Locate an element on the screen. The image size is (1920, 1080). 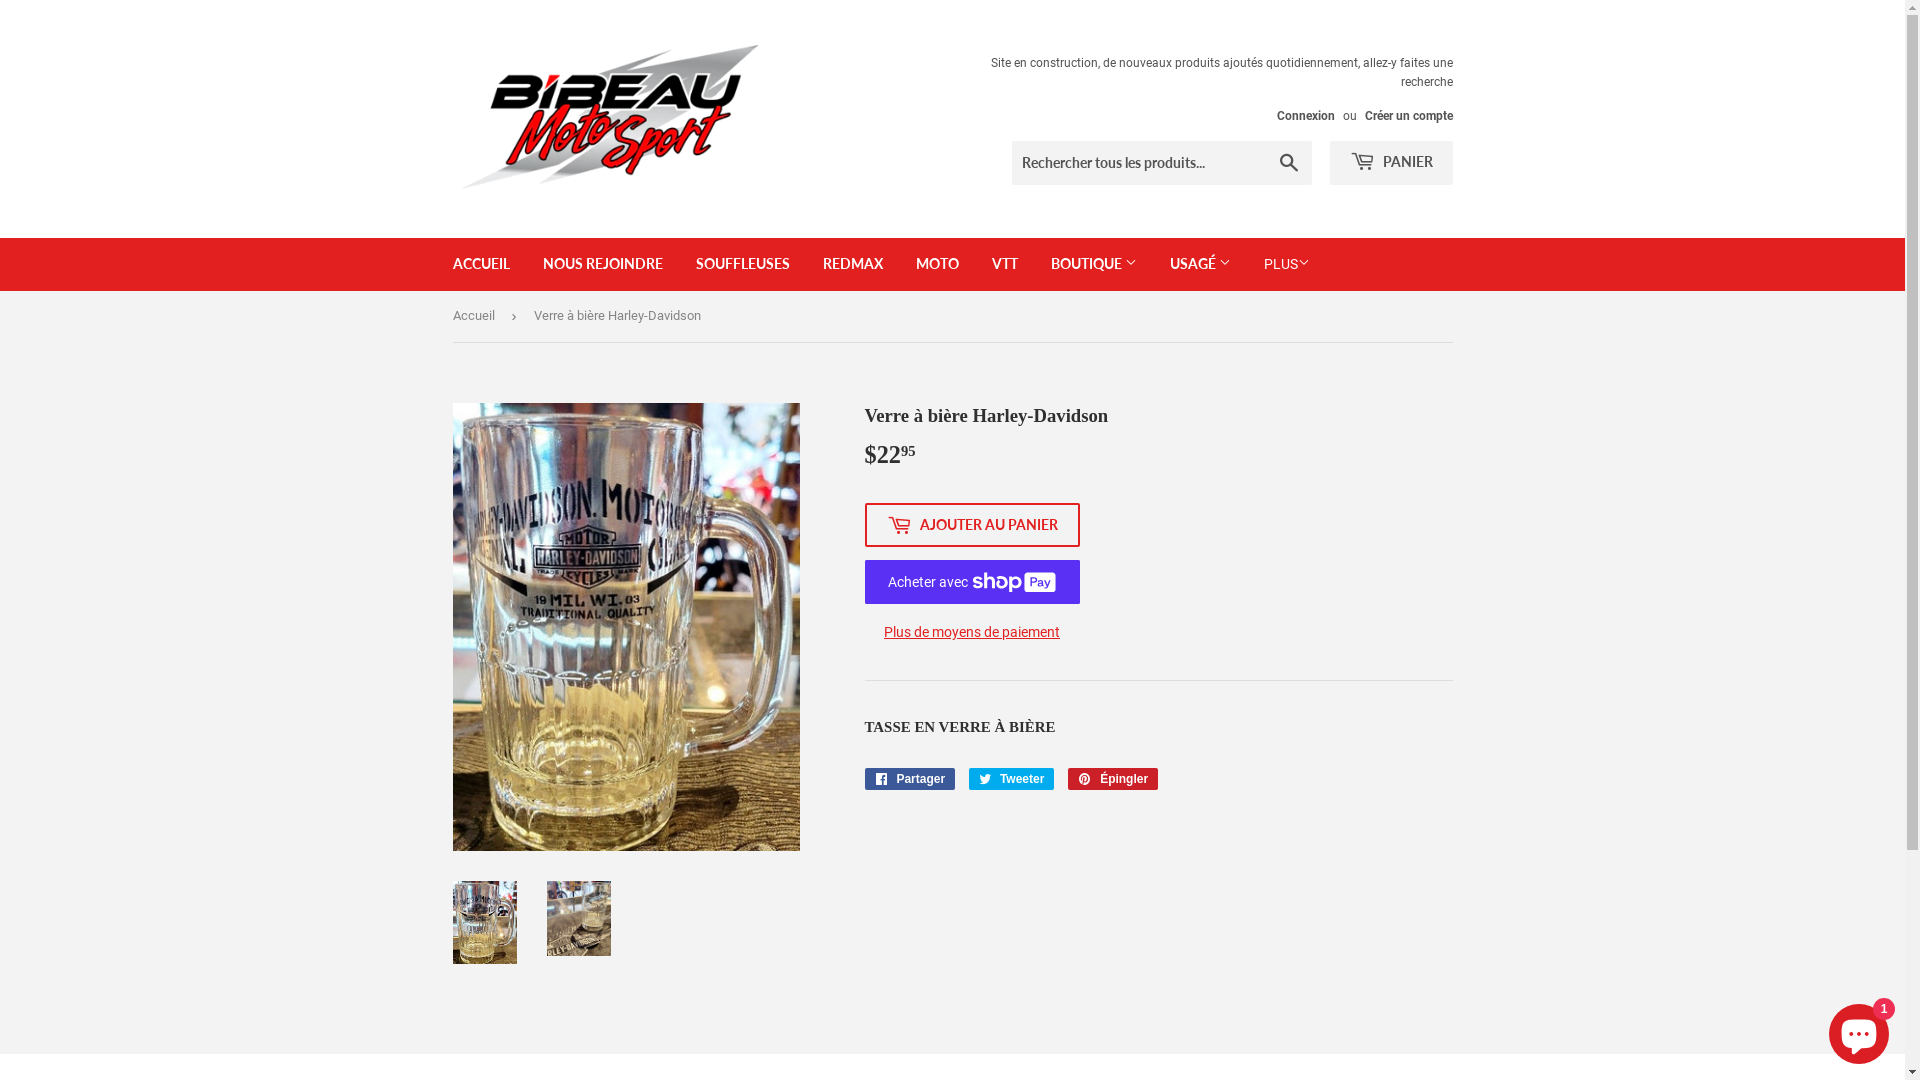
VTT is located at coordinates (1004, 264).